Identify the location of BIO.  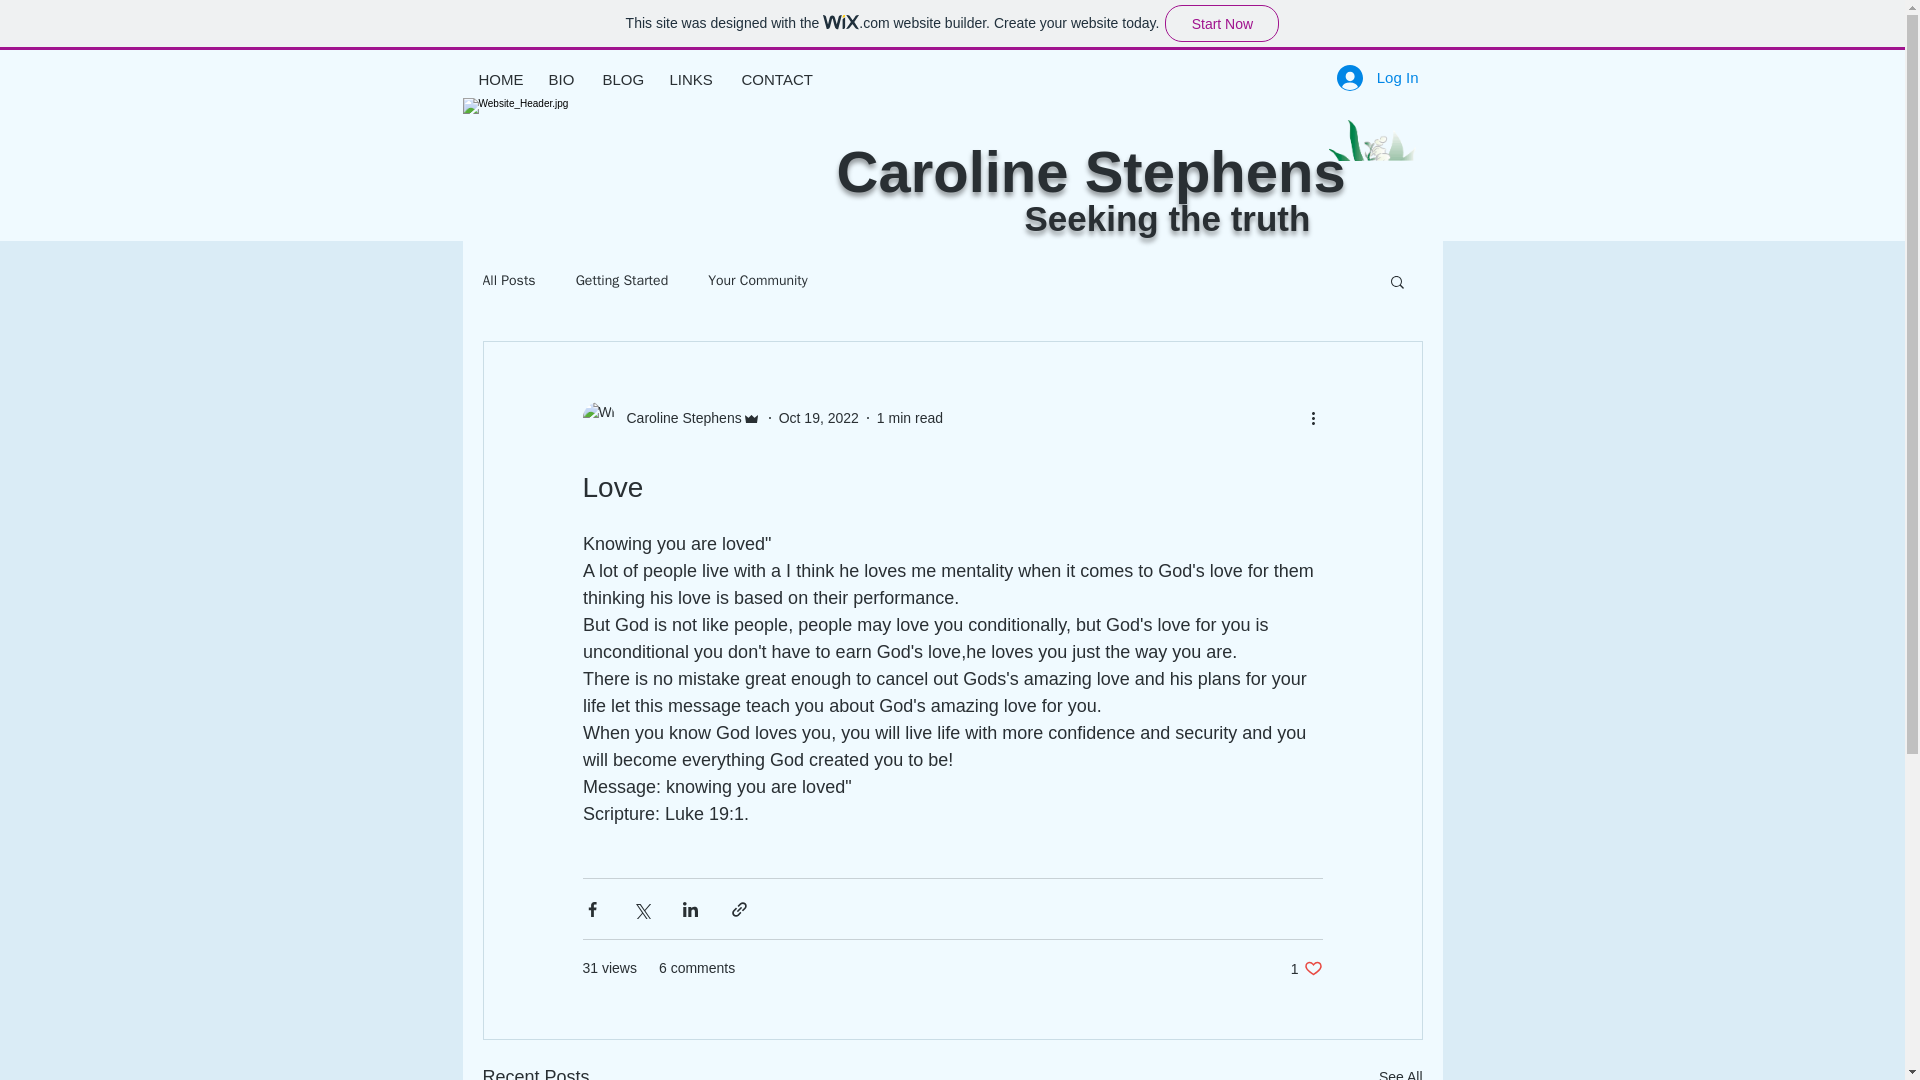
(558, 79).